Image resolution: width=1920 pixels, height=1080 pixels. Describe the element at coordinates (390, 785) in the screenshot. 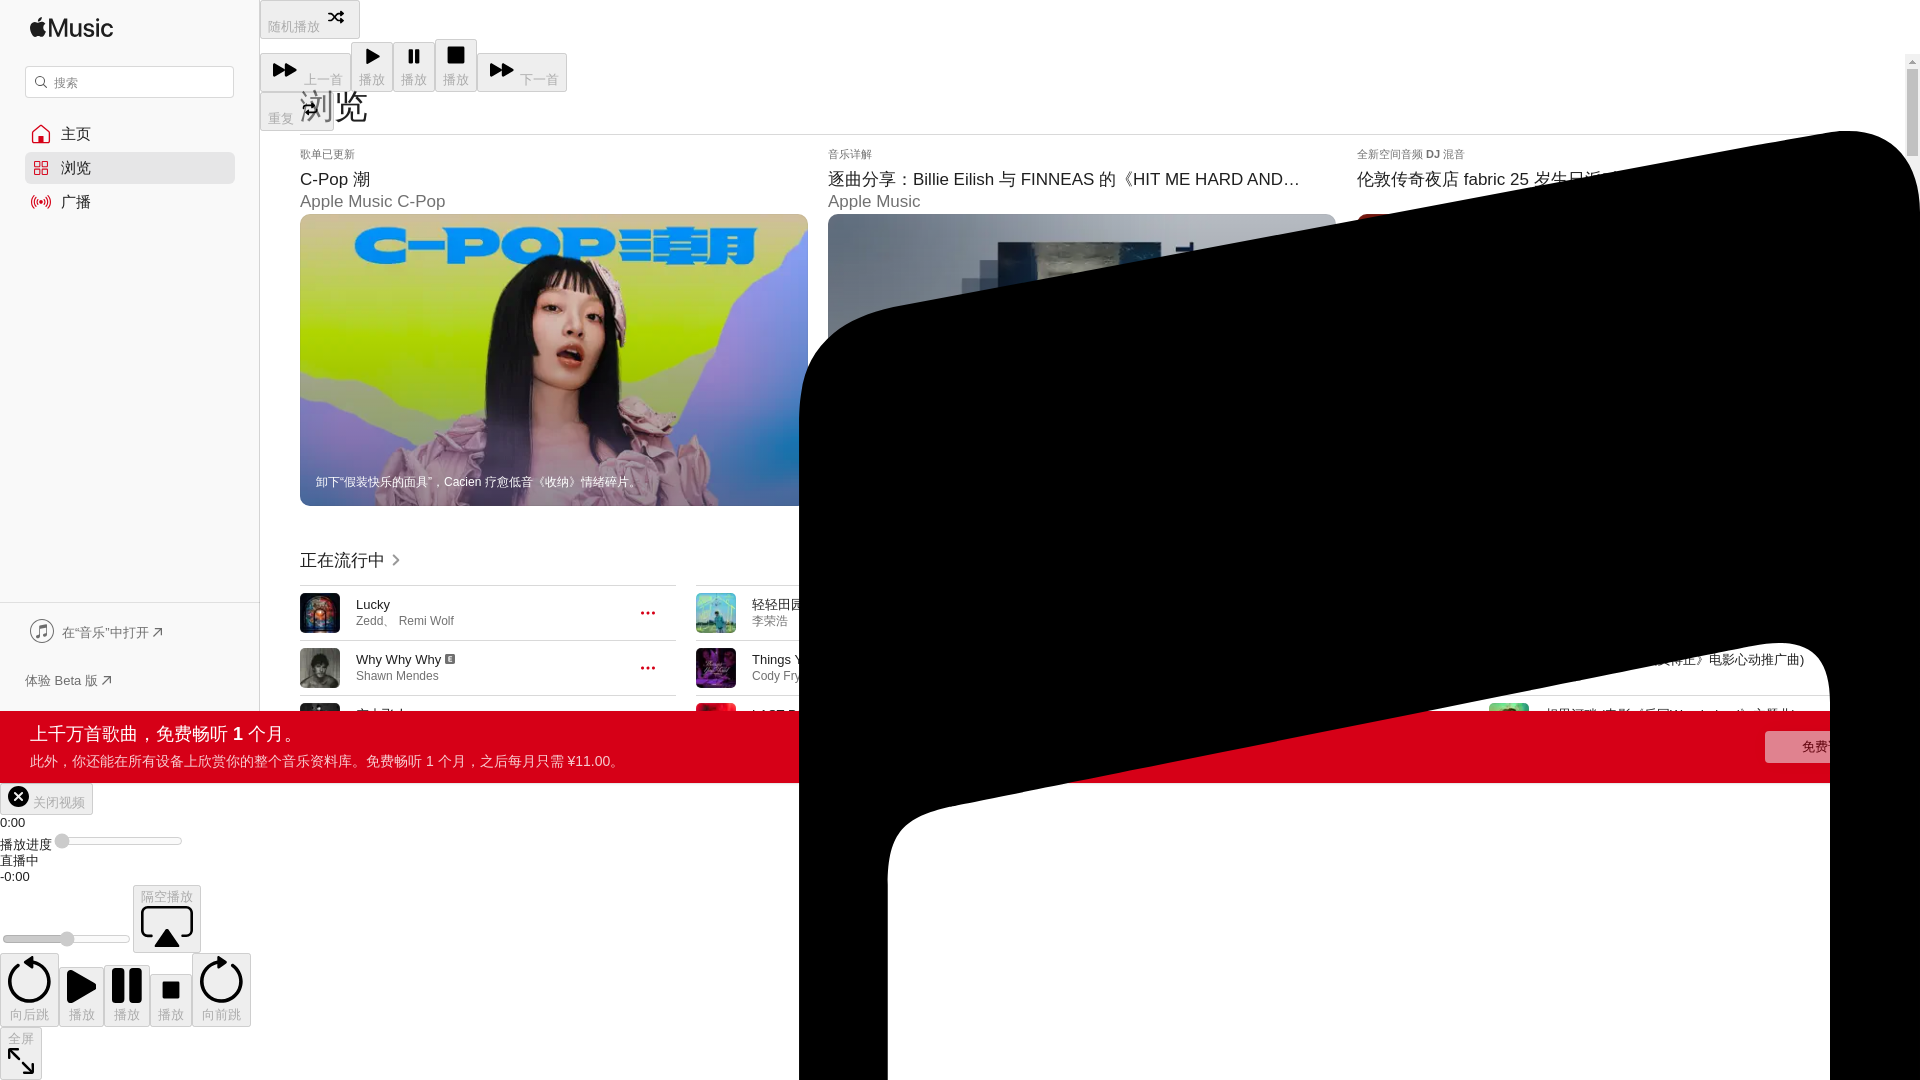

I see `Clean Bandit` at that location.